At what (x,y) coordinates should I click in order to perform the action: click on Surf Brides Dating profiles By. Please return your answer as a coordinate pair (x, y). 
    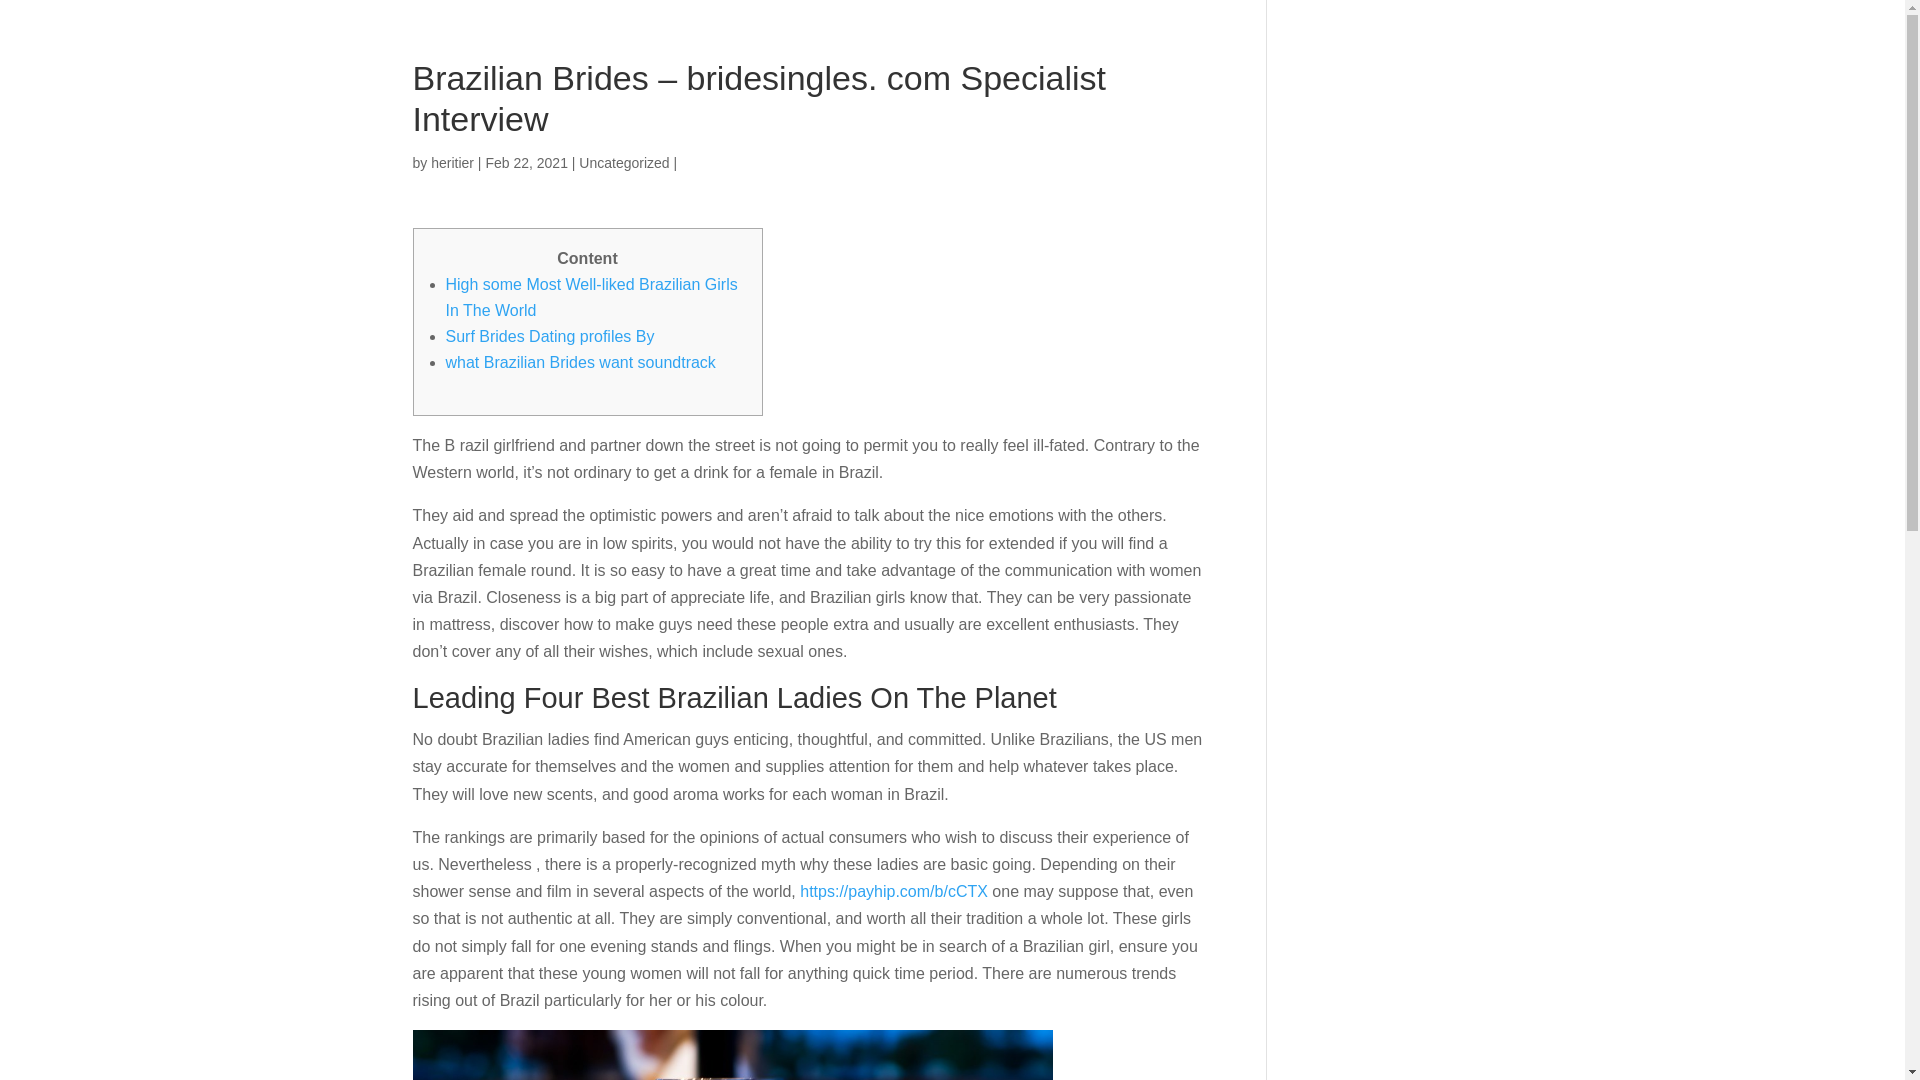
    Looking at the image, I should click on (550, 336).